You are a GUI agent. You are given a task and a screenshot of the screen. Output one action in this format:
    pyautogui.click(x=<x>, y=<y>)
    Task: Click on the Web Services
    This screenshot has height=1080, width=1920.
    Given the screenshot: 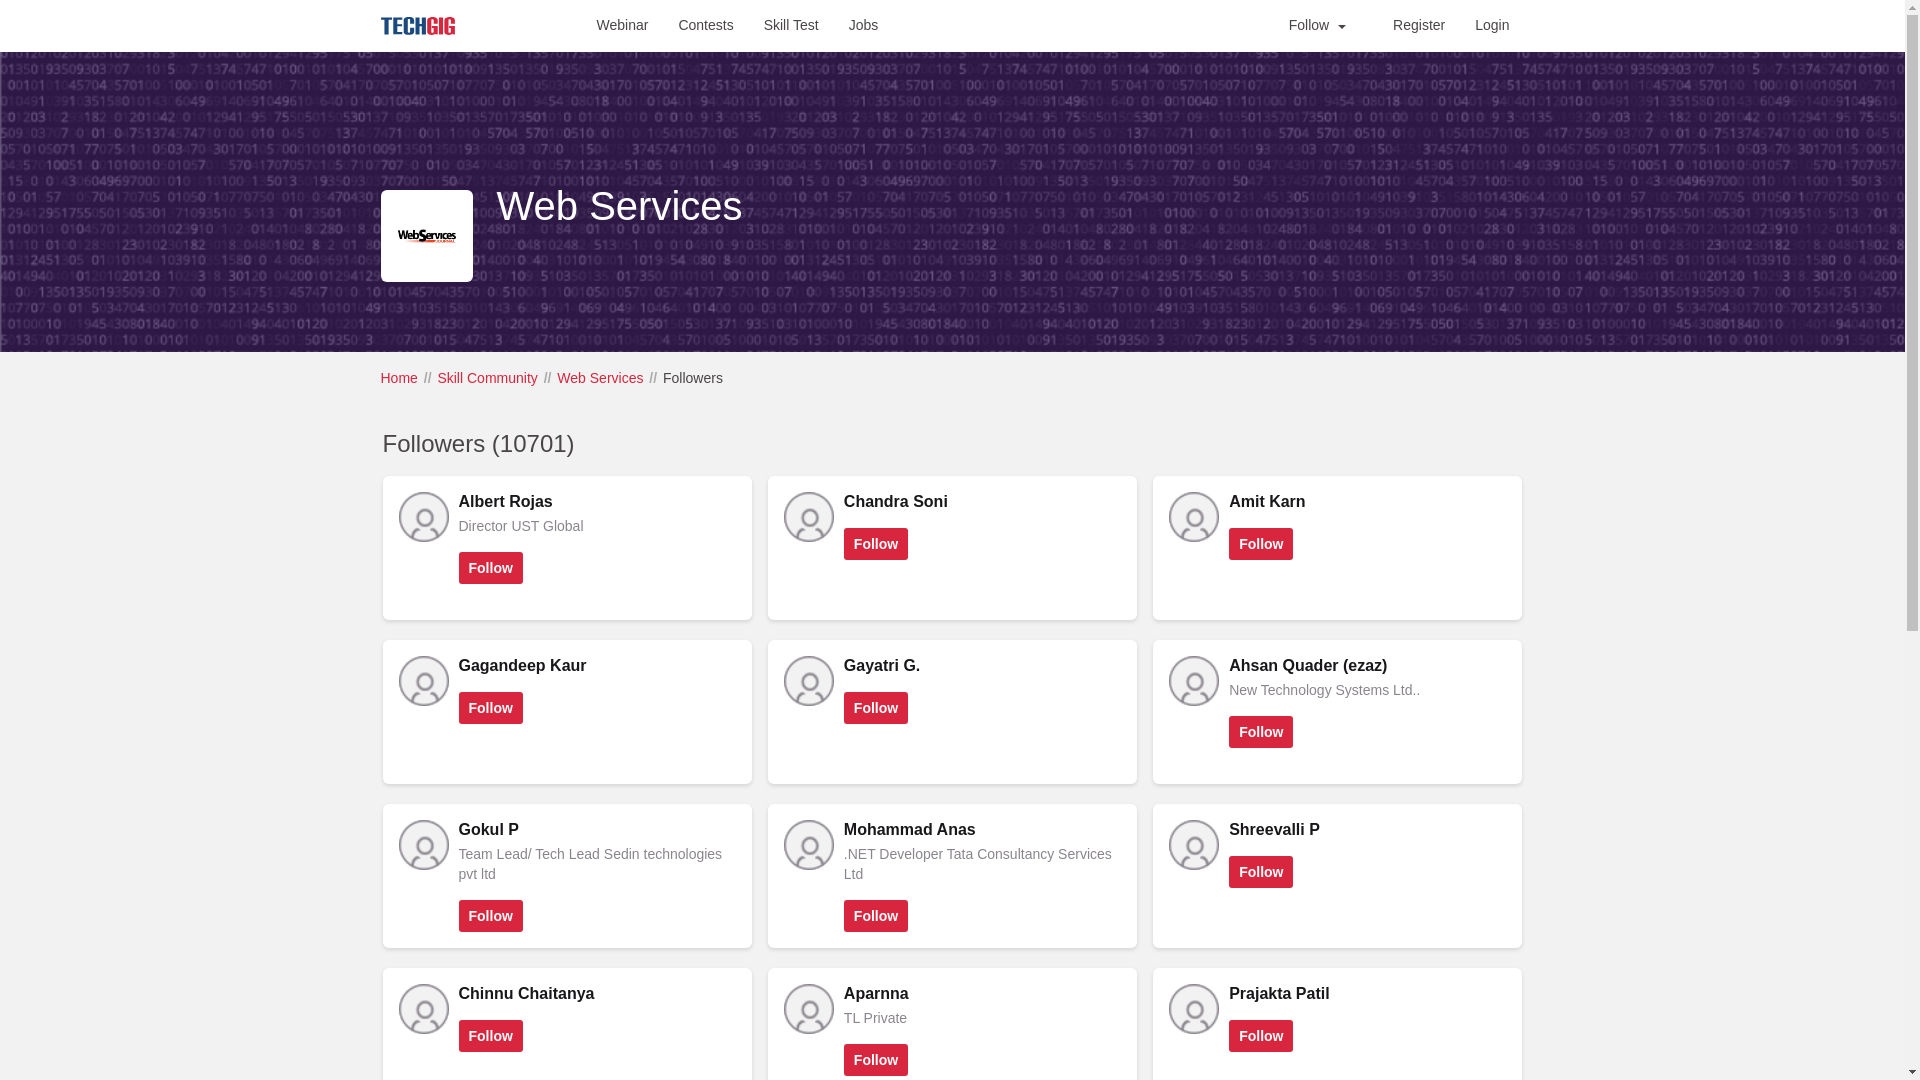 What is the action you would take?
    pyautogui.click(x=600, y=378)
    